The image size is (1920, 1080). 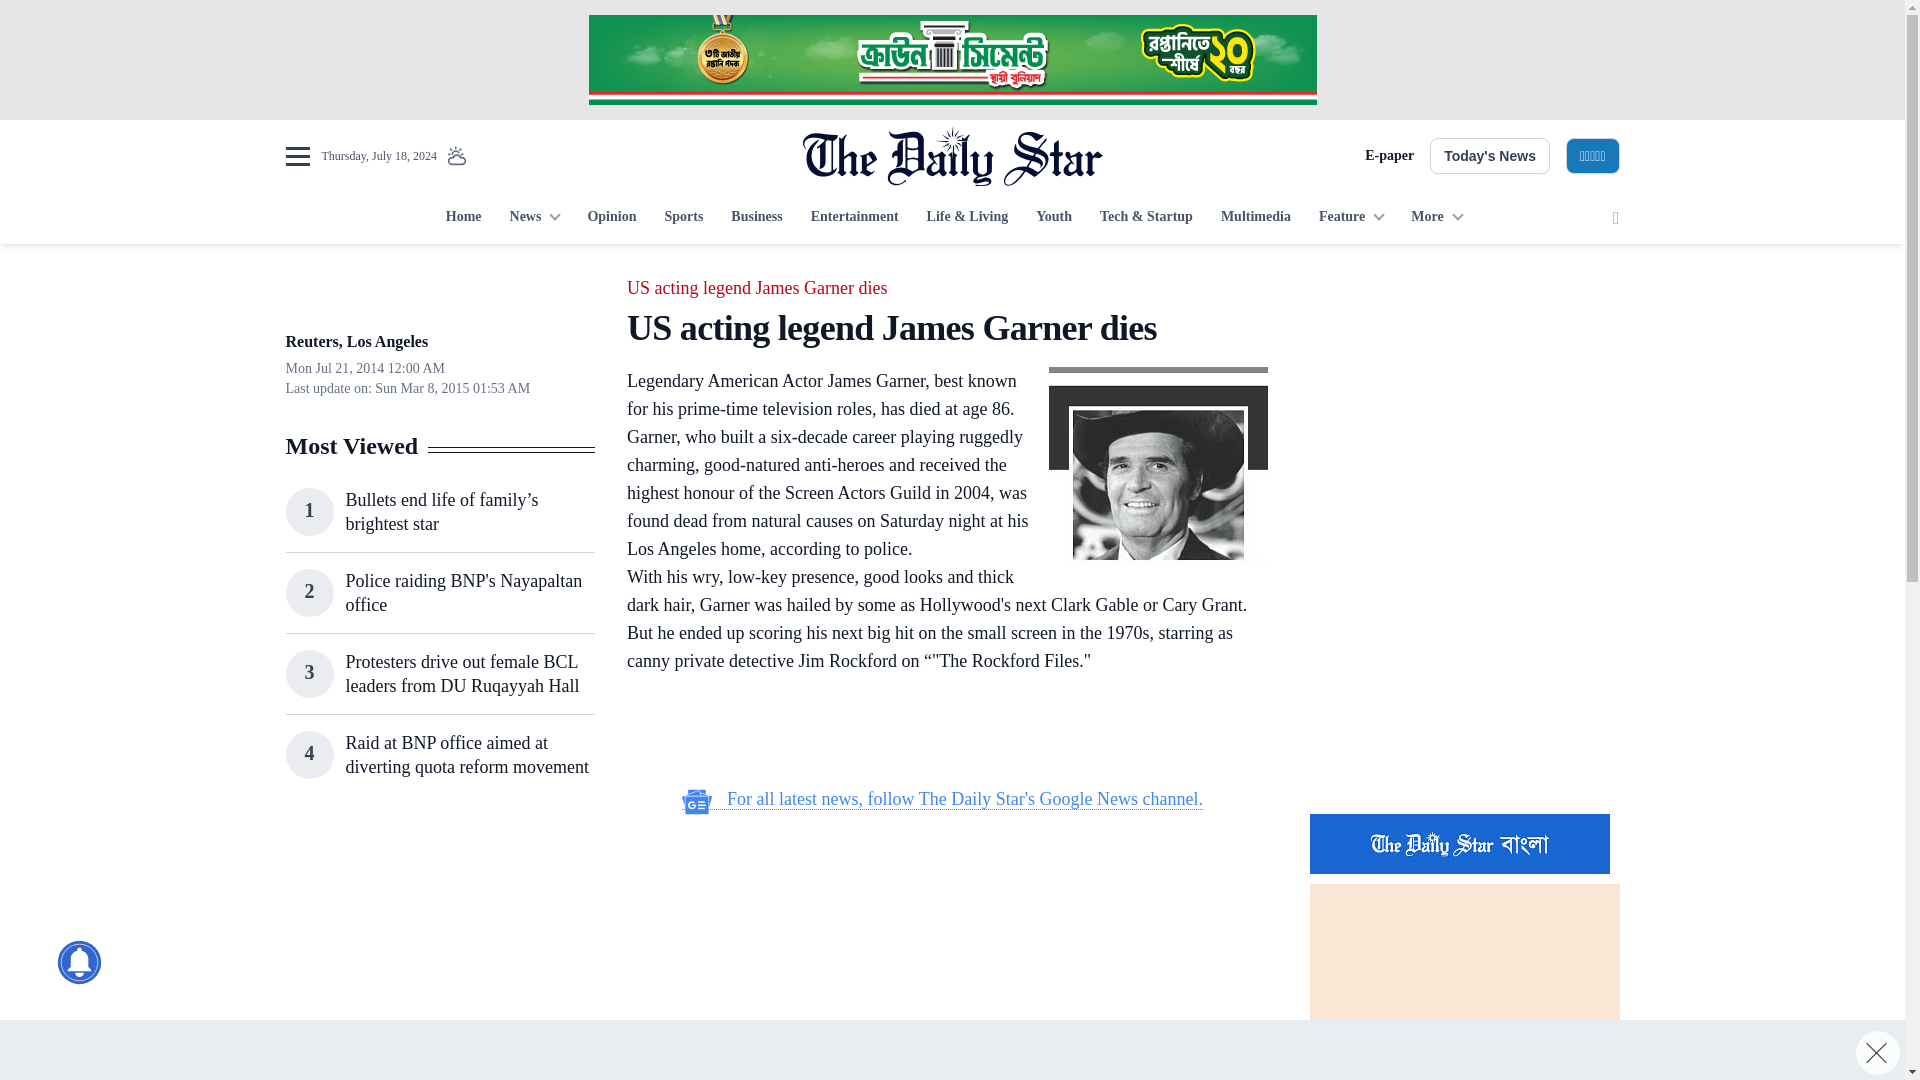 I want to click on Youth, so click(x=1054, y=218).